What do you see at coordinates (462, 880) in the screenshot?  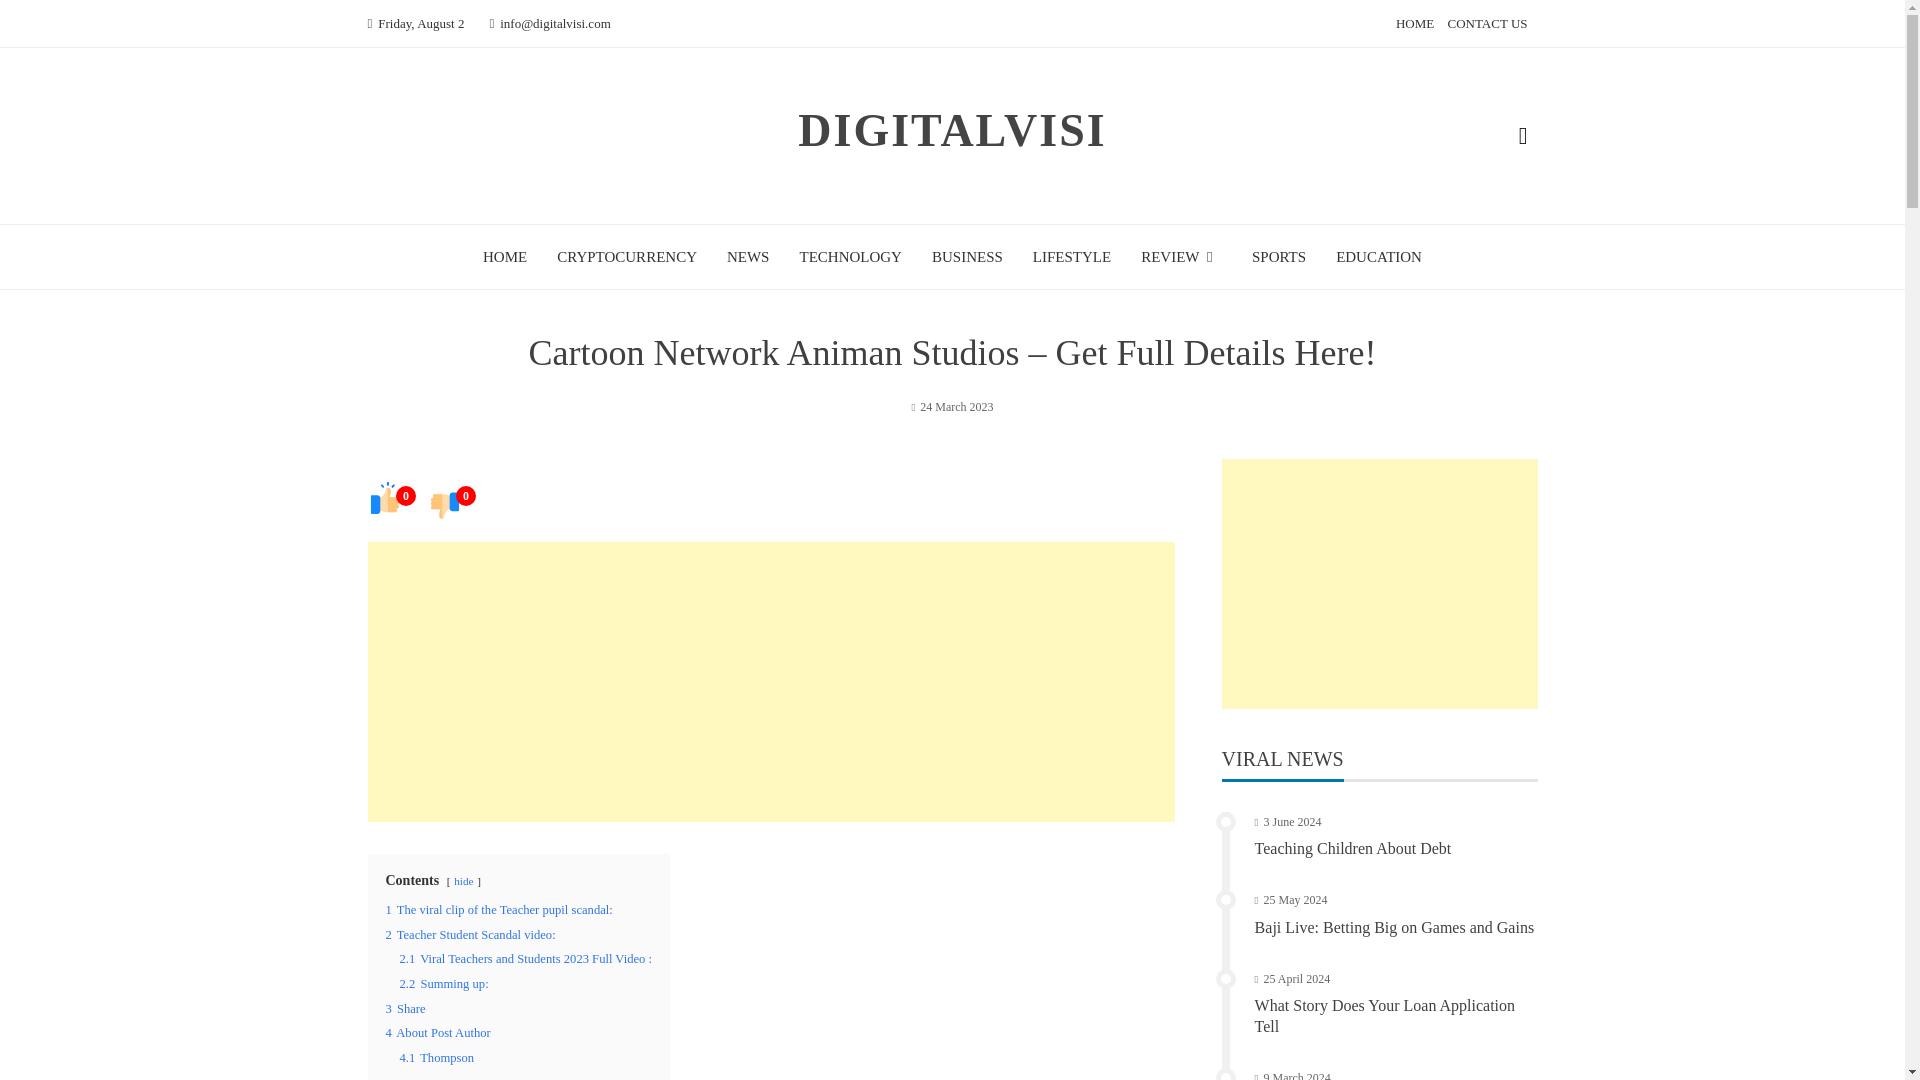 I see `hide` at bounding box center [462, 880].